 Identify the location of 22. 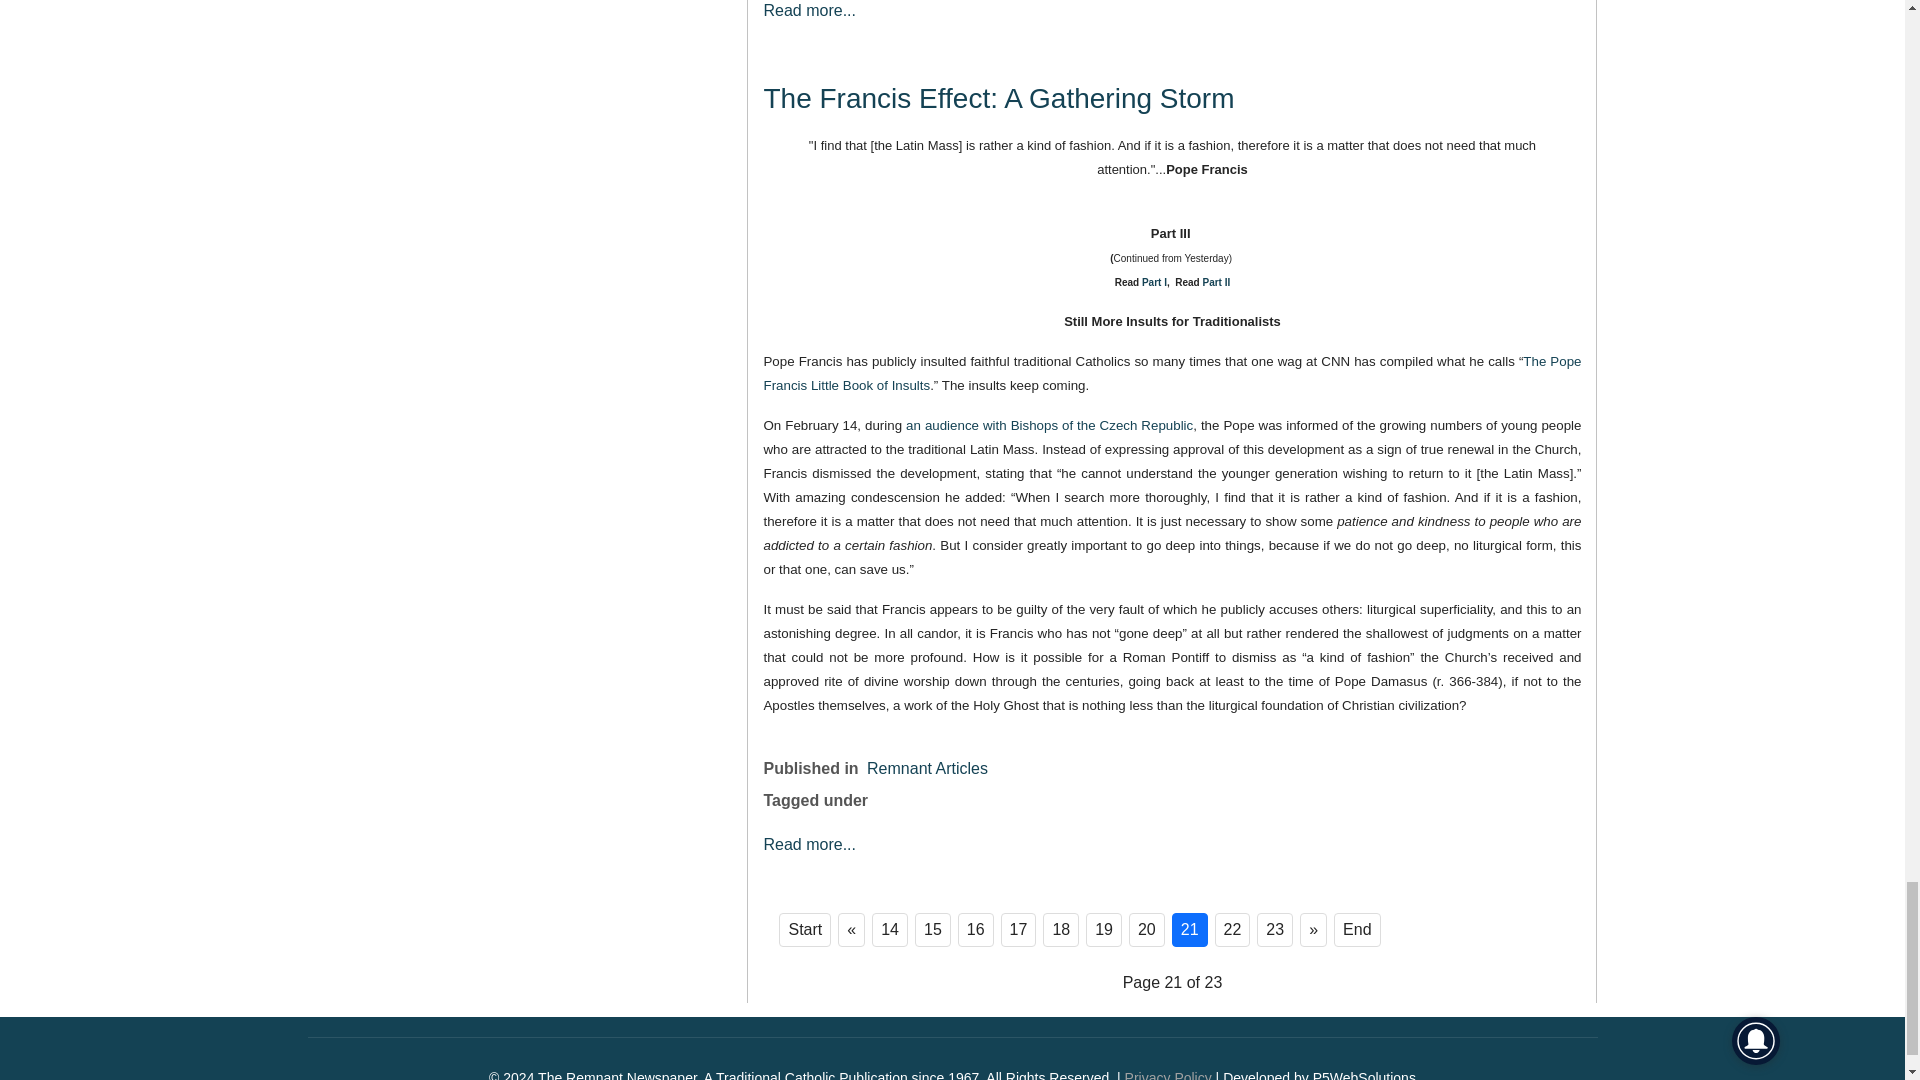
(1233, 930).